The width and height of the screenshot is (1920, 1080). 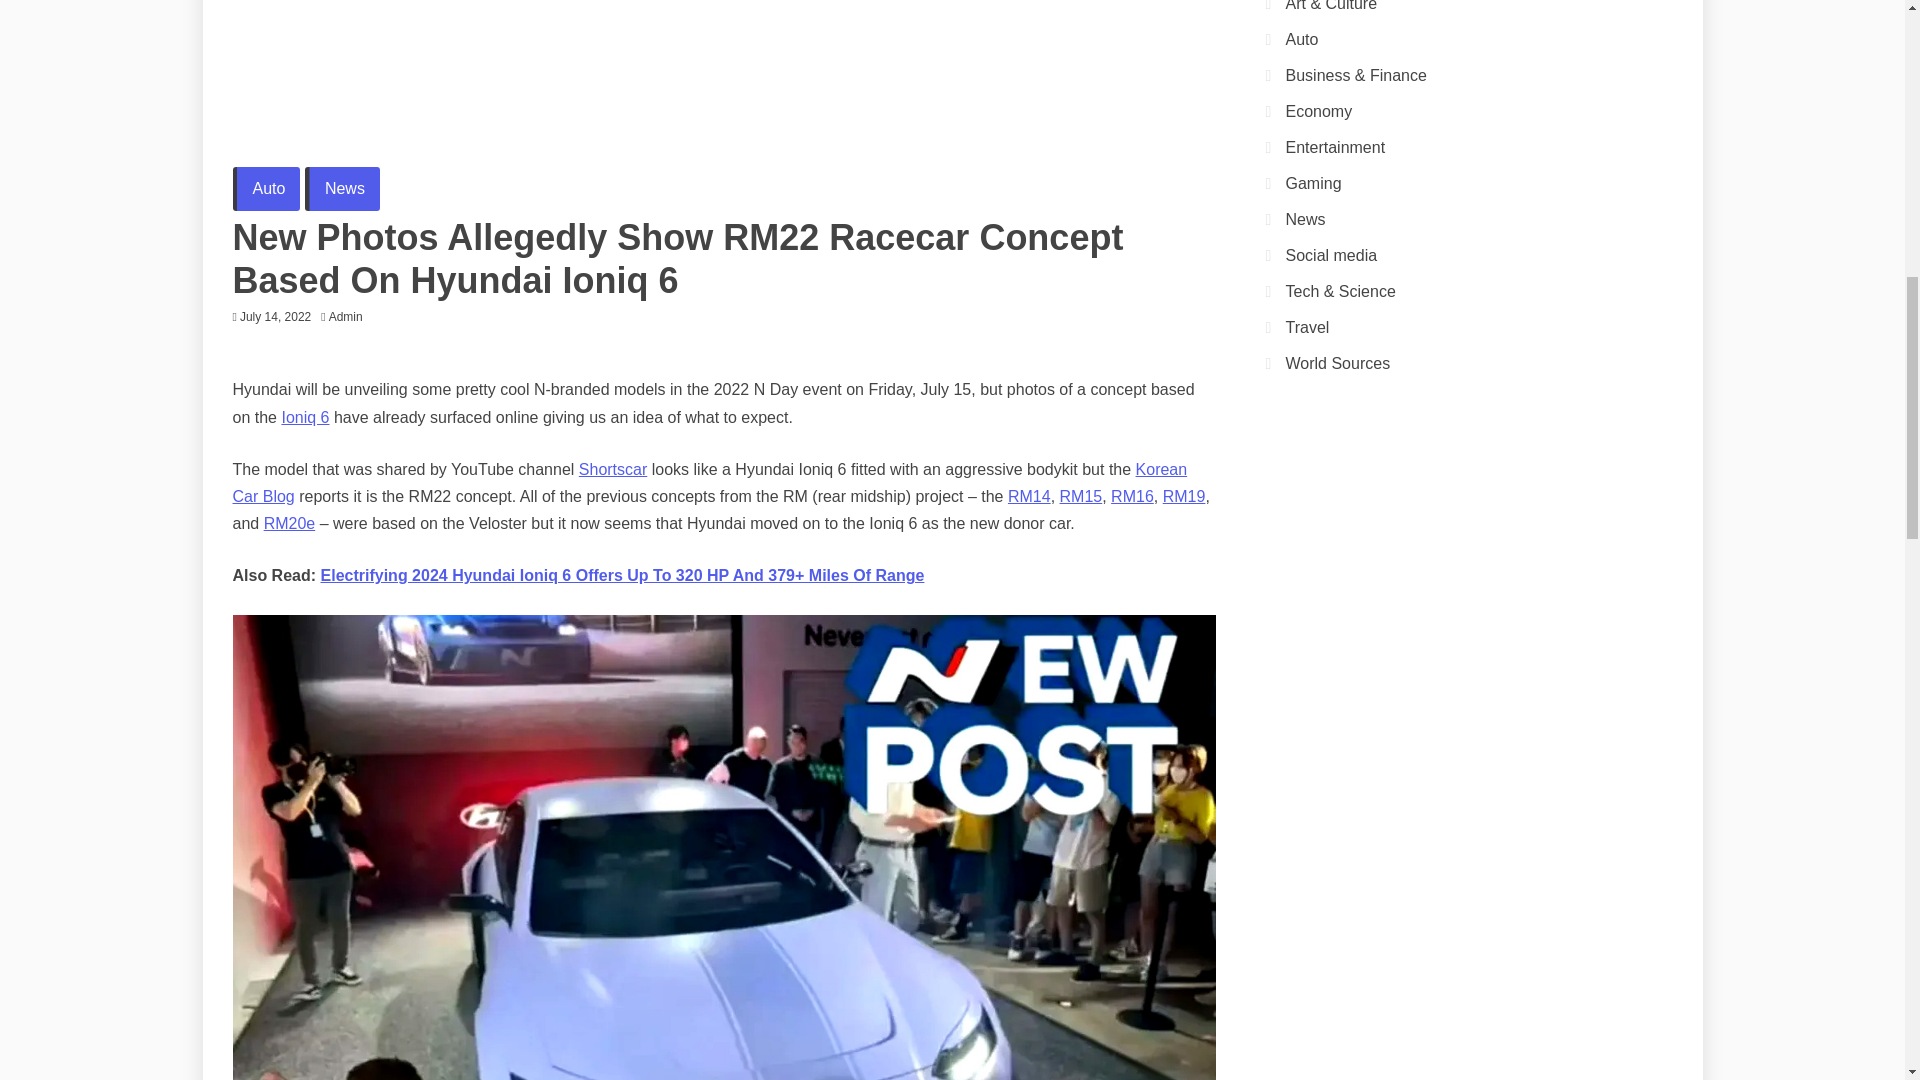 What do you see at coordinates (1029, 496) in the screenshot?
I see `RM14` at bounding box center [1029, 496].